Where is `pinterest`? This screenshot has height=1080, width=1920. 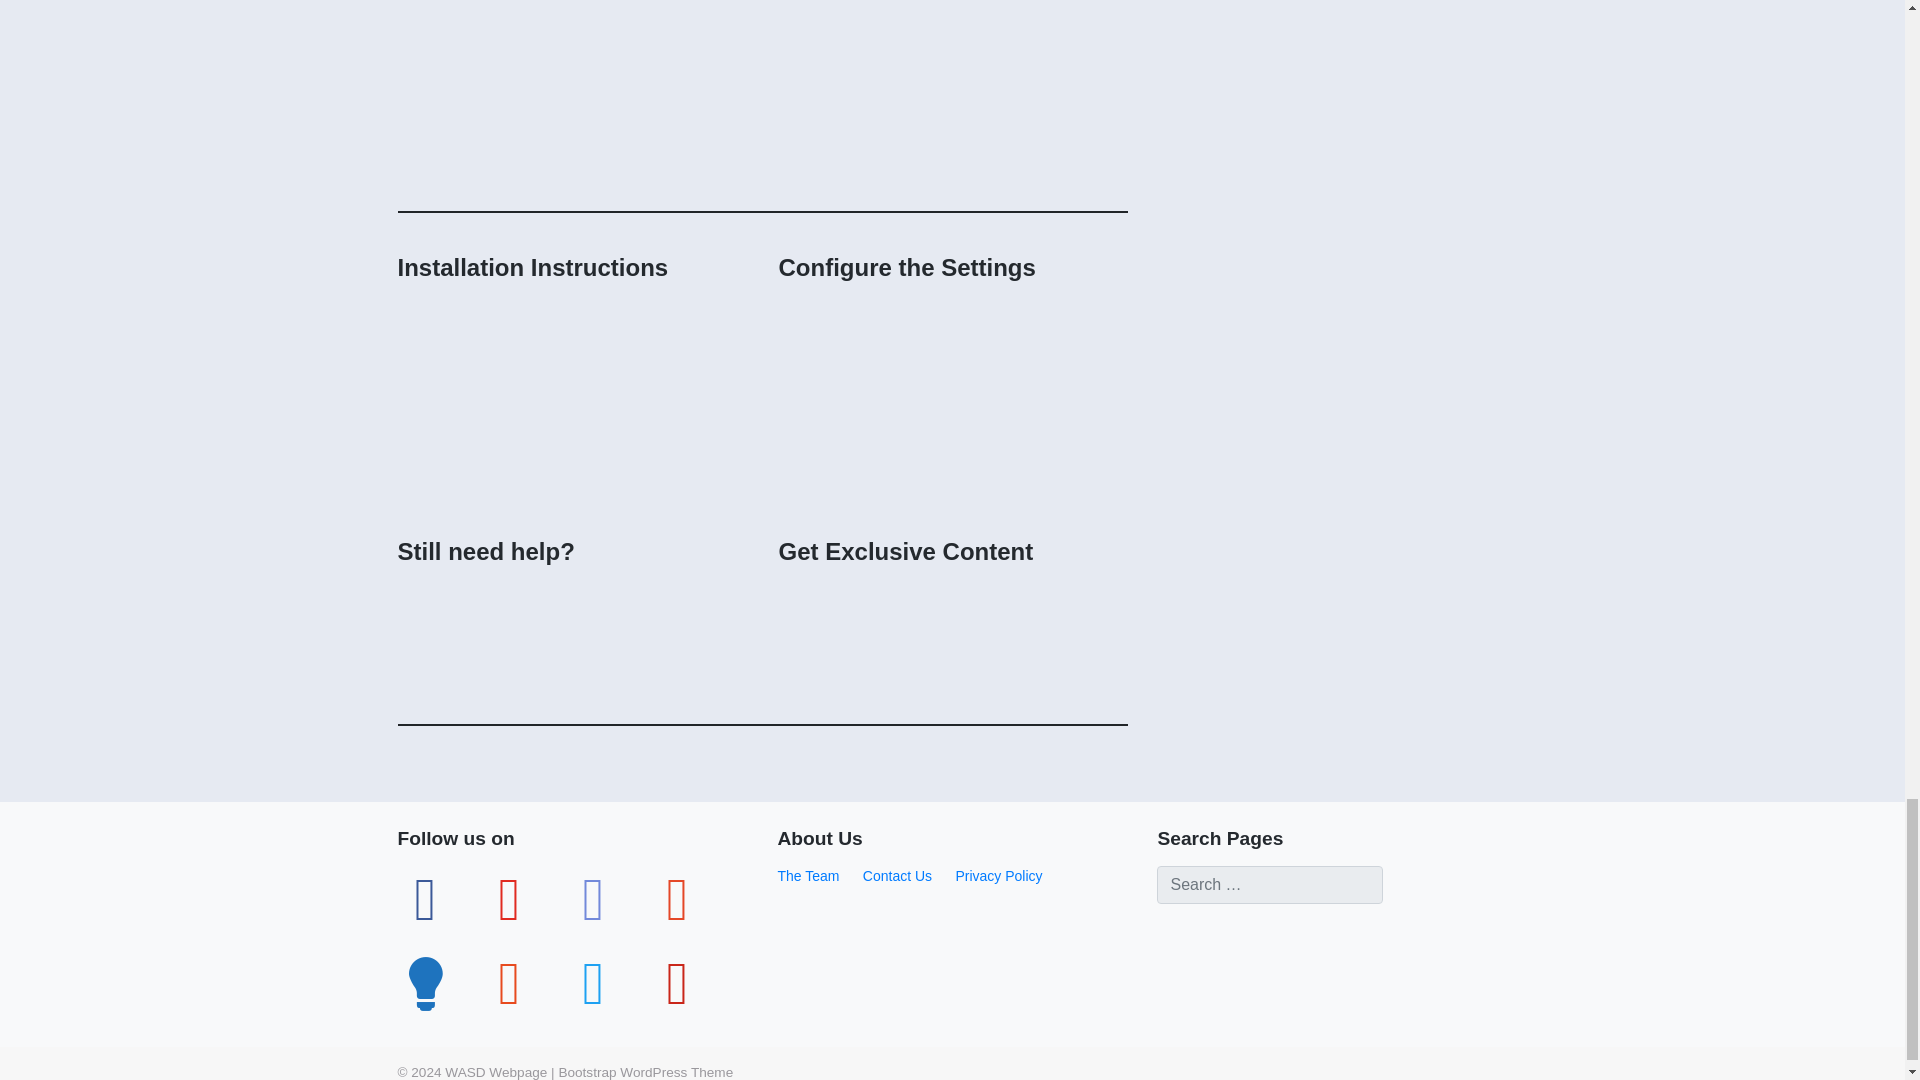
pinterest is located at coordinates (678, 983).